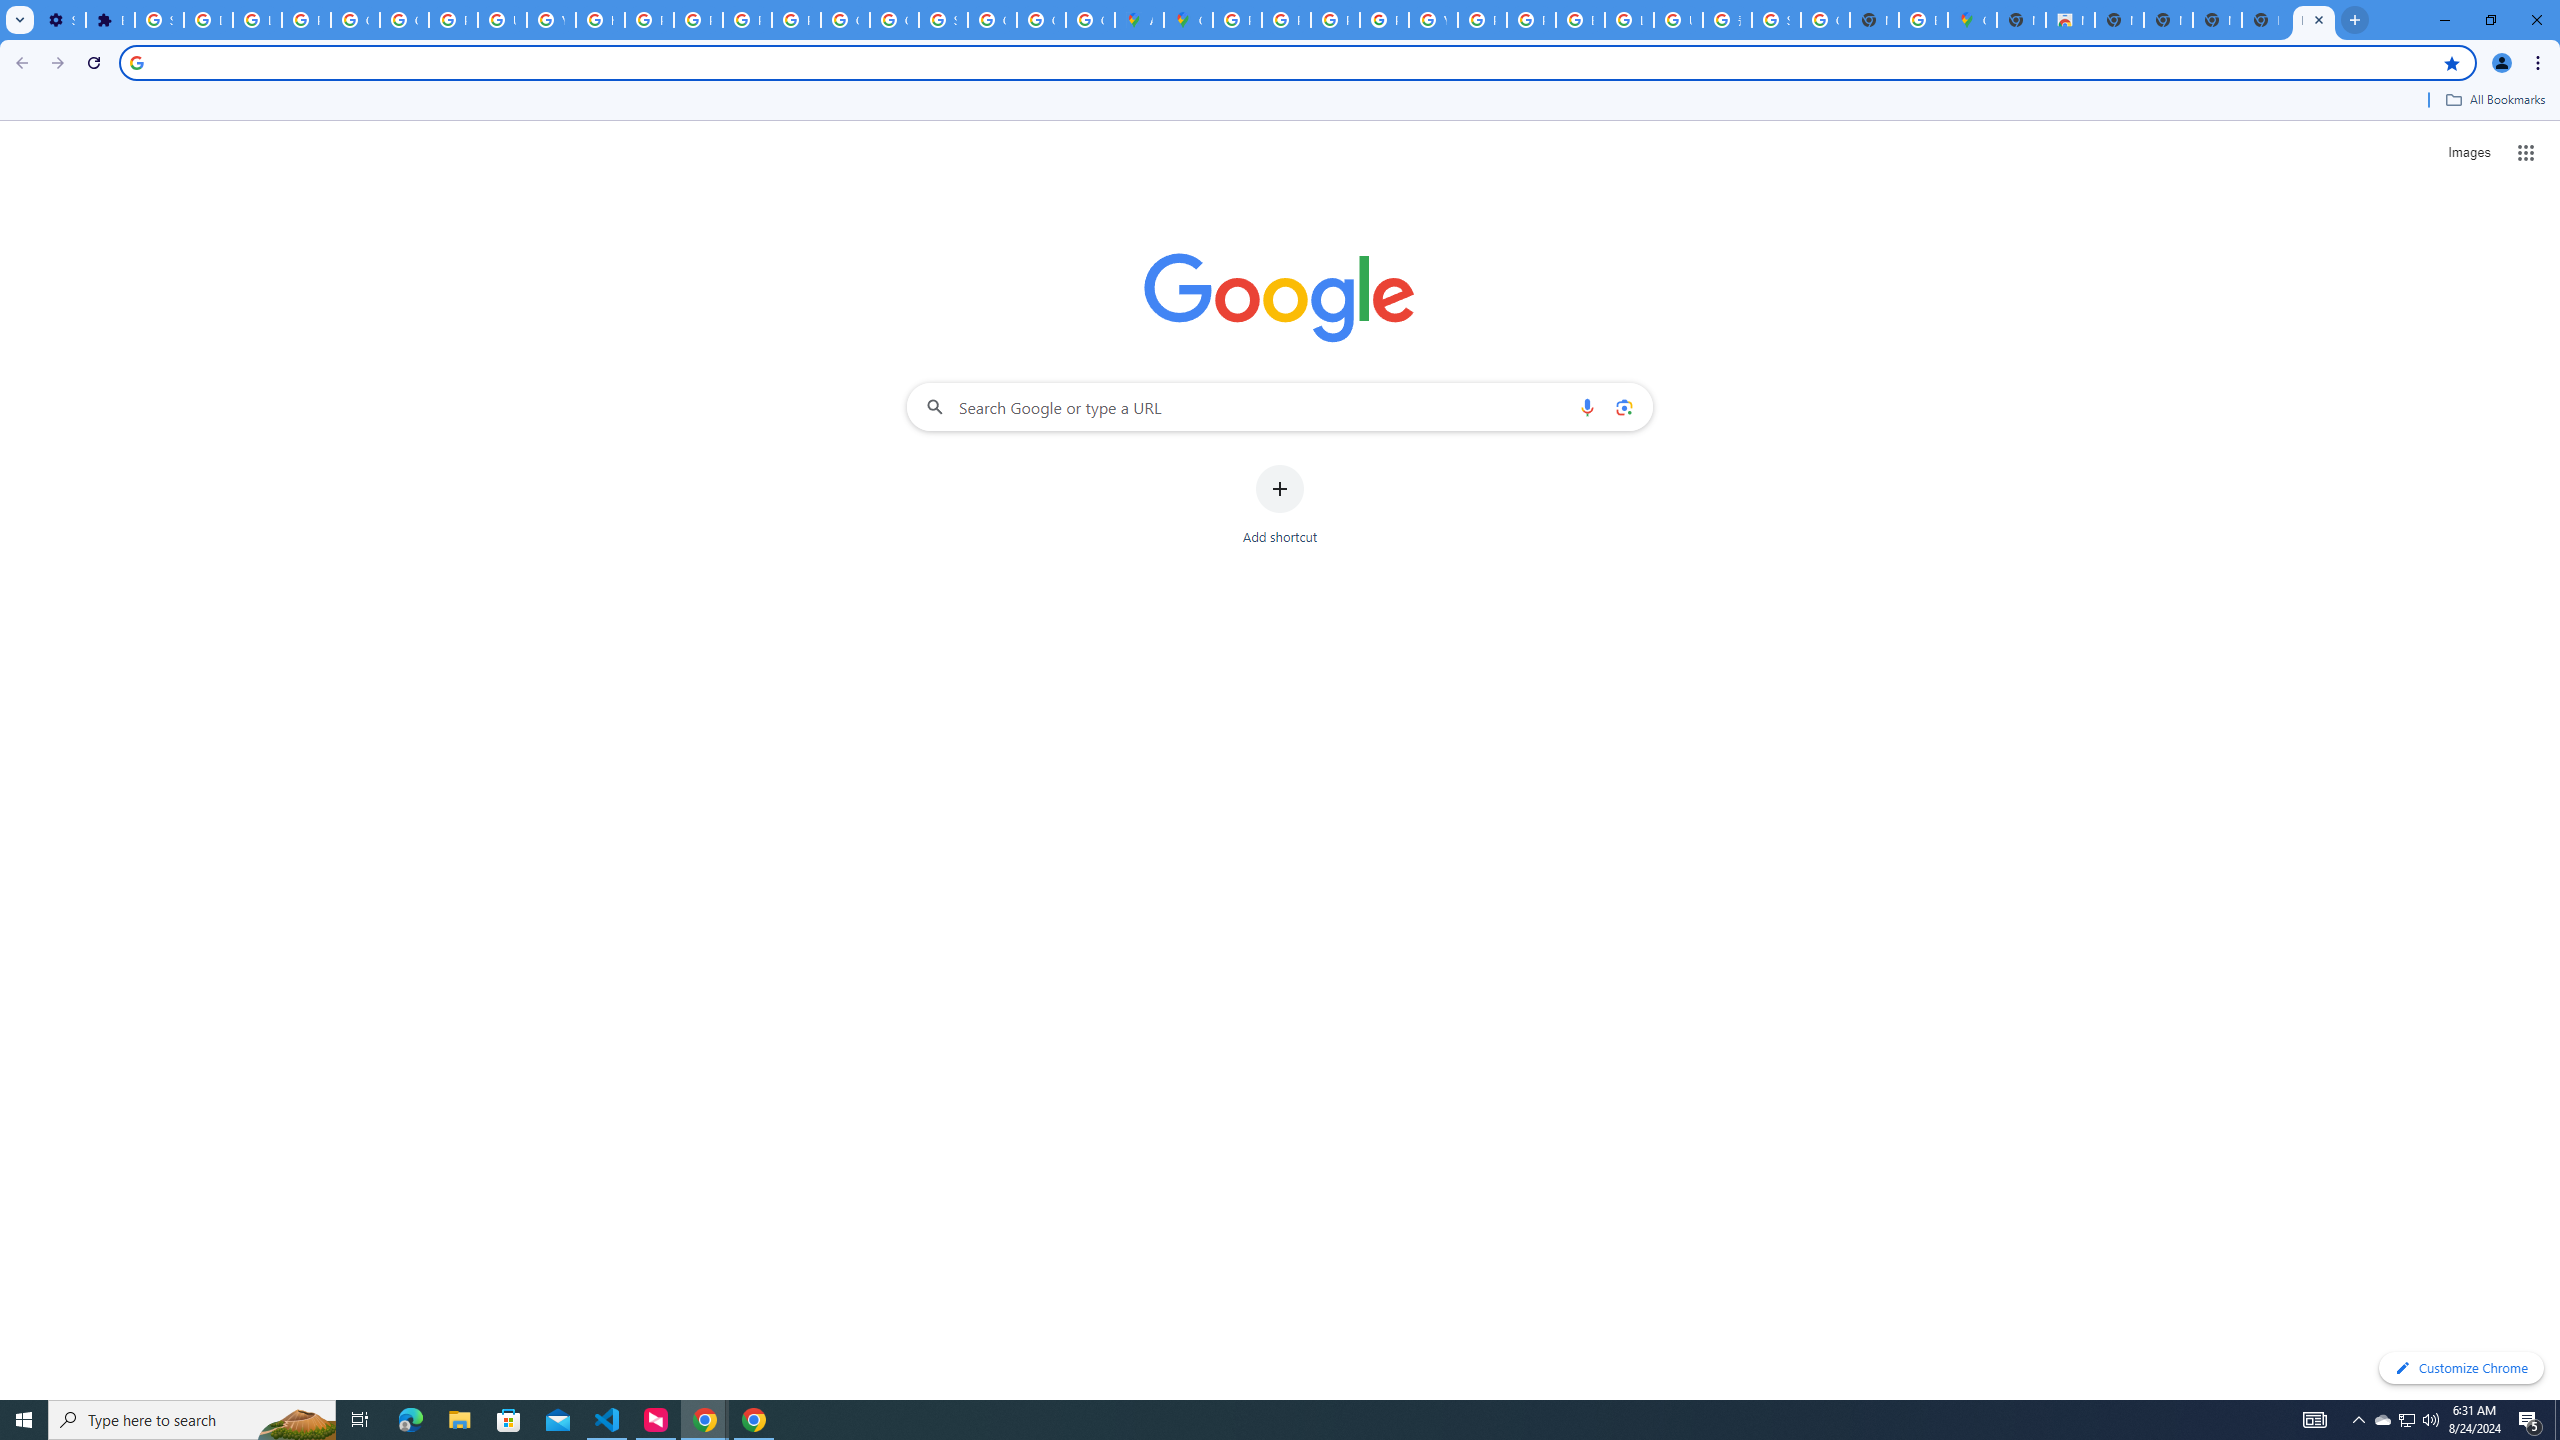 Image resolution: width=2560 pixels, height=1440 pixels. I want to click on Learn how to find your photos - Google Photos Help, so click(258, 20).